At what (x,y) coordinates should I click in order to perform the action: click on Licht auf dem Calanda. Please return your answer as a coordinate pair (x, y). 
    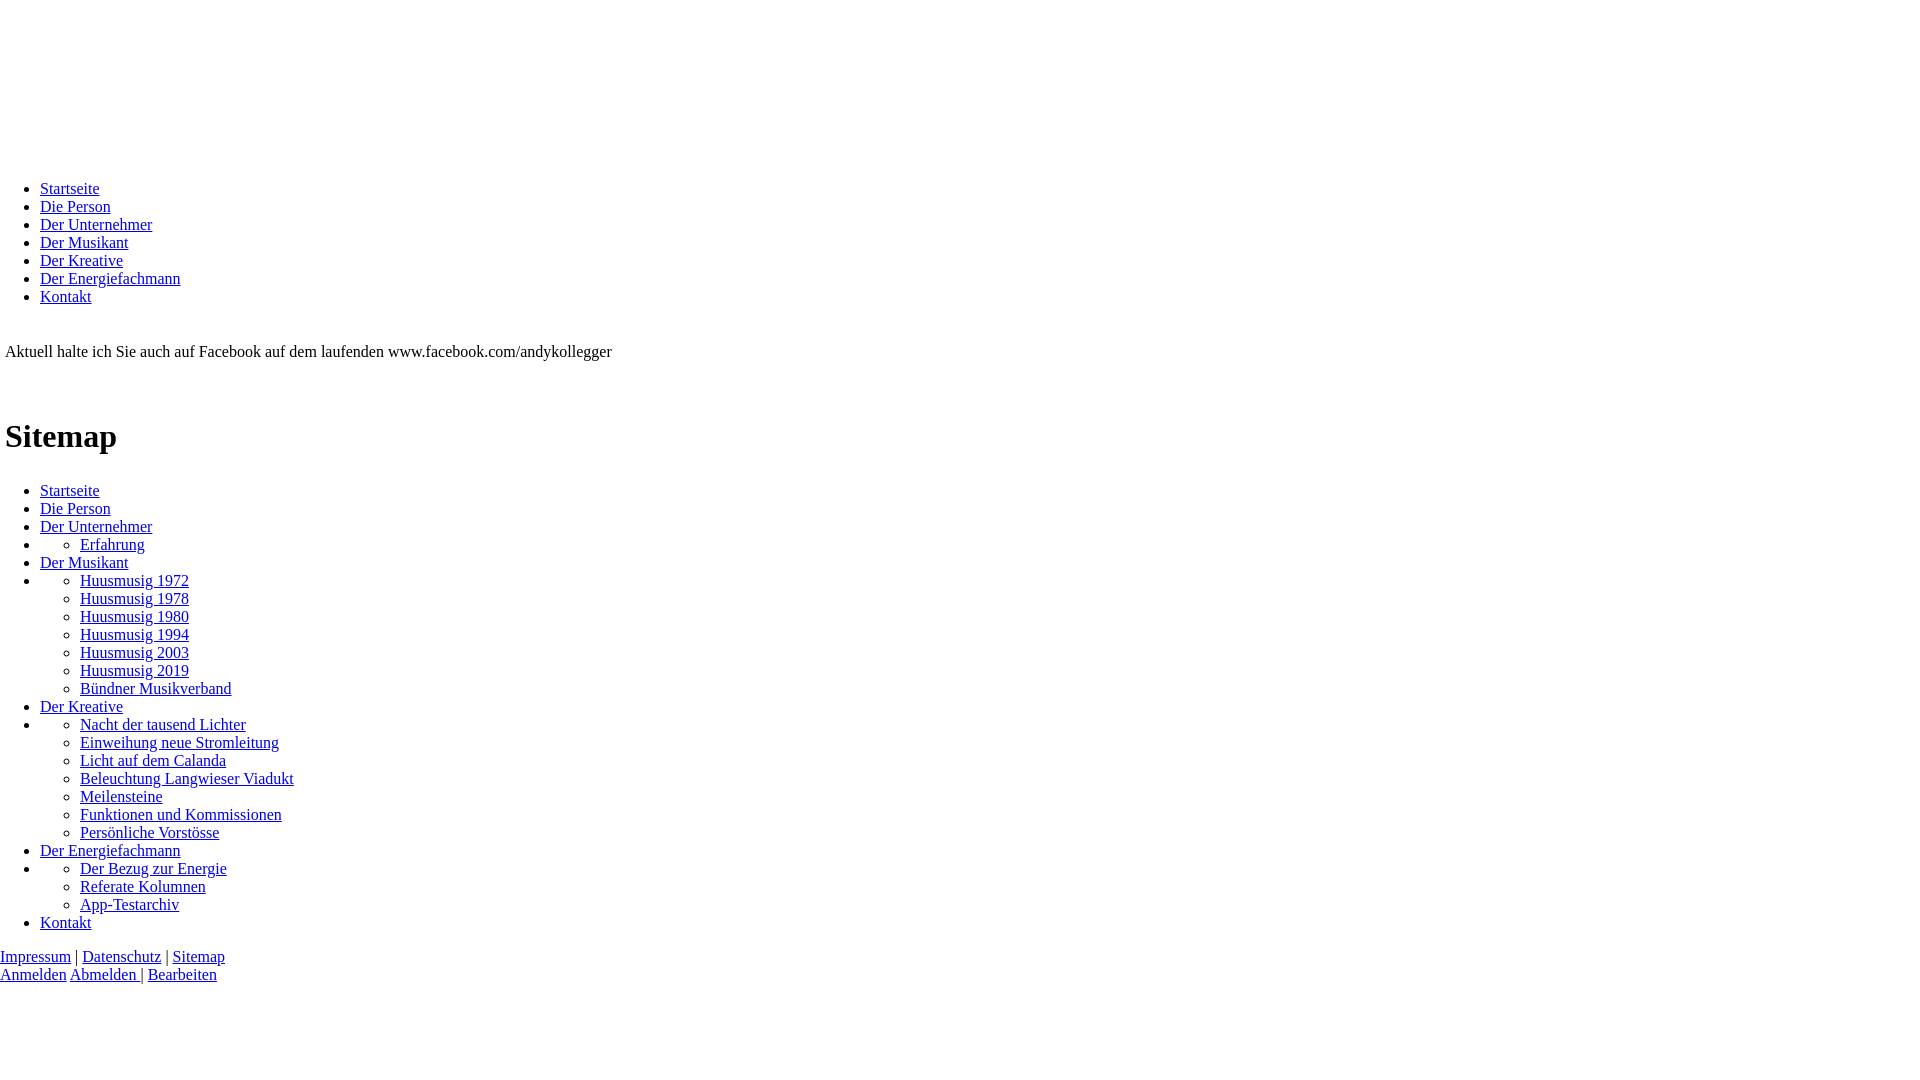
    Looking at the image, I should click on (153, 760).